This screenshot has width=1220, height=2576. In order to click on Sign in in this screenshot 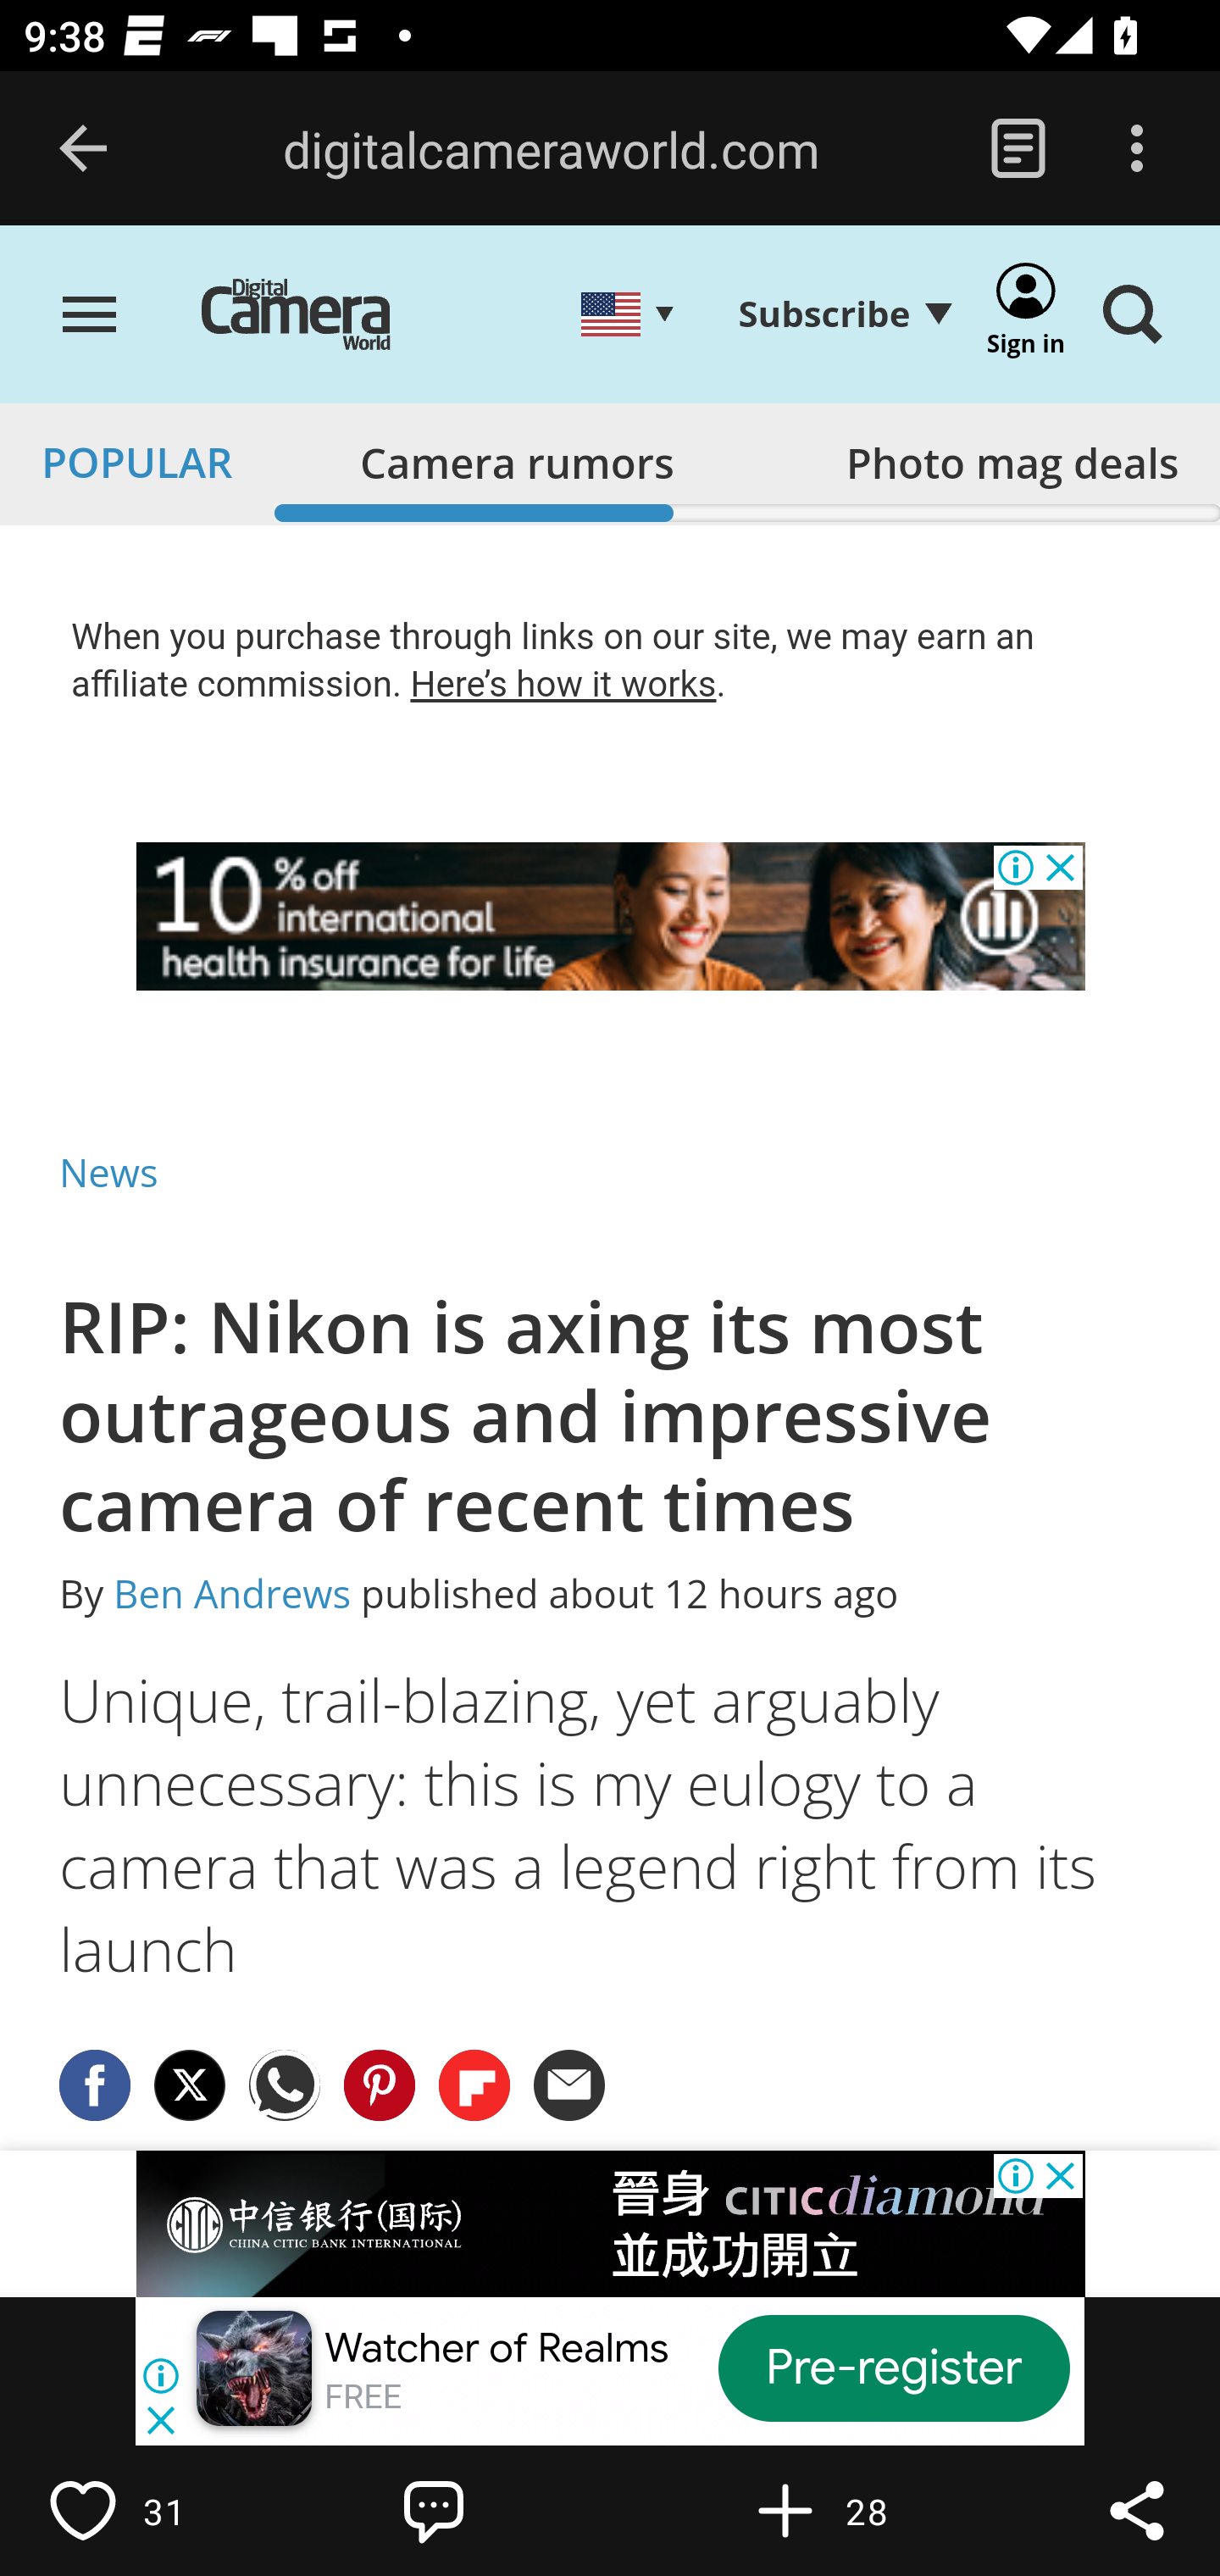, I will do `click(1027, 317)`.